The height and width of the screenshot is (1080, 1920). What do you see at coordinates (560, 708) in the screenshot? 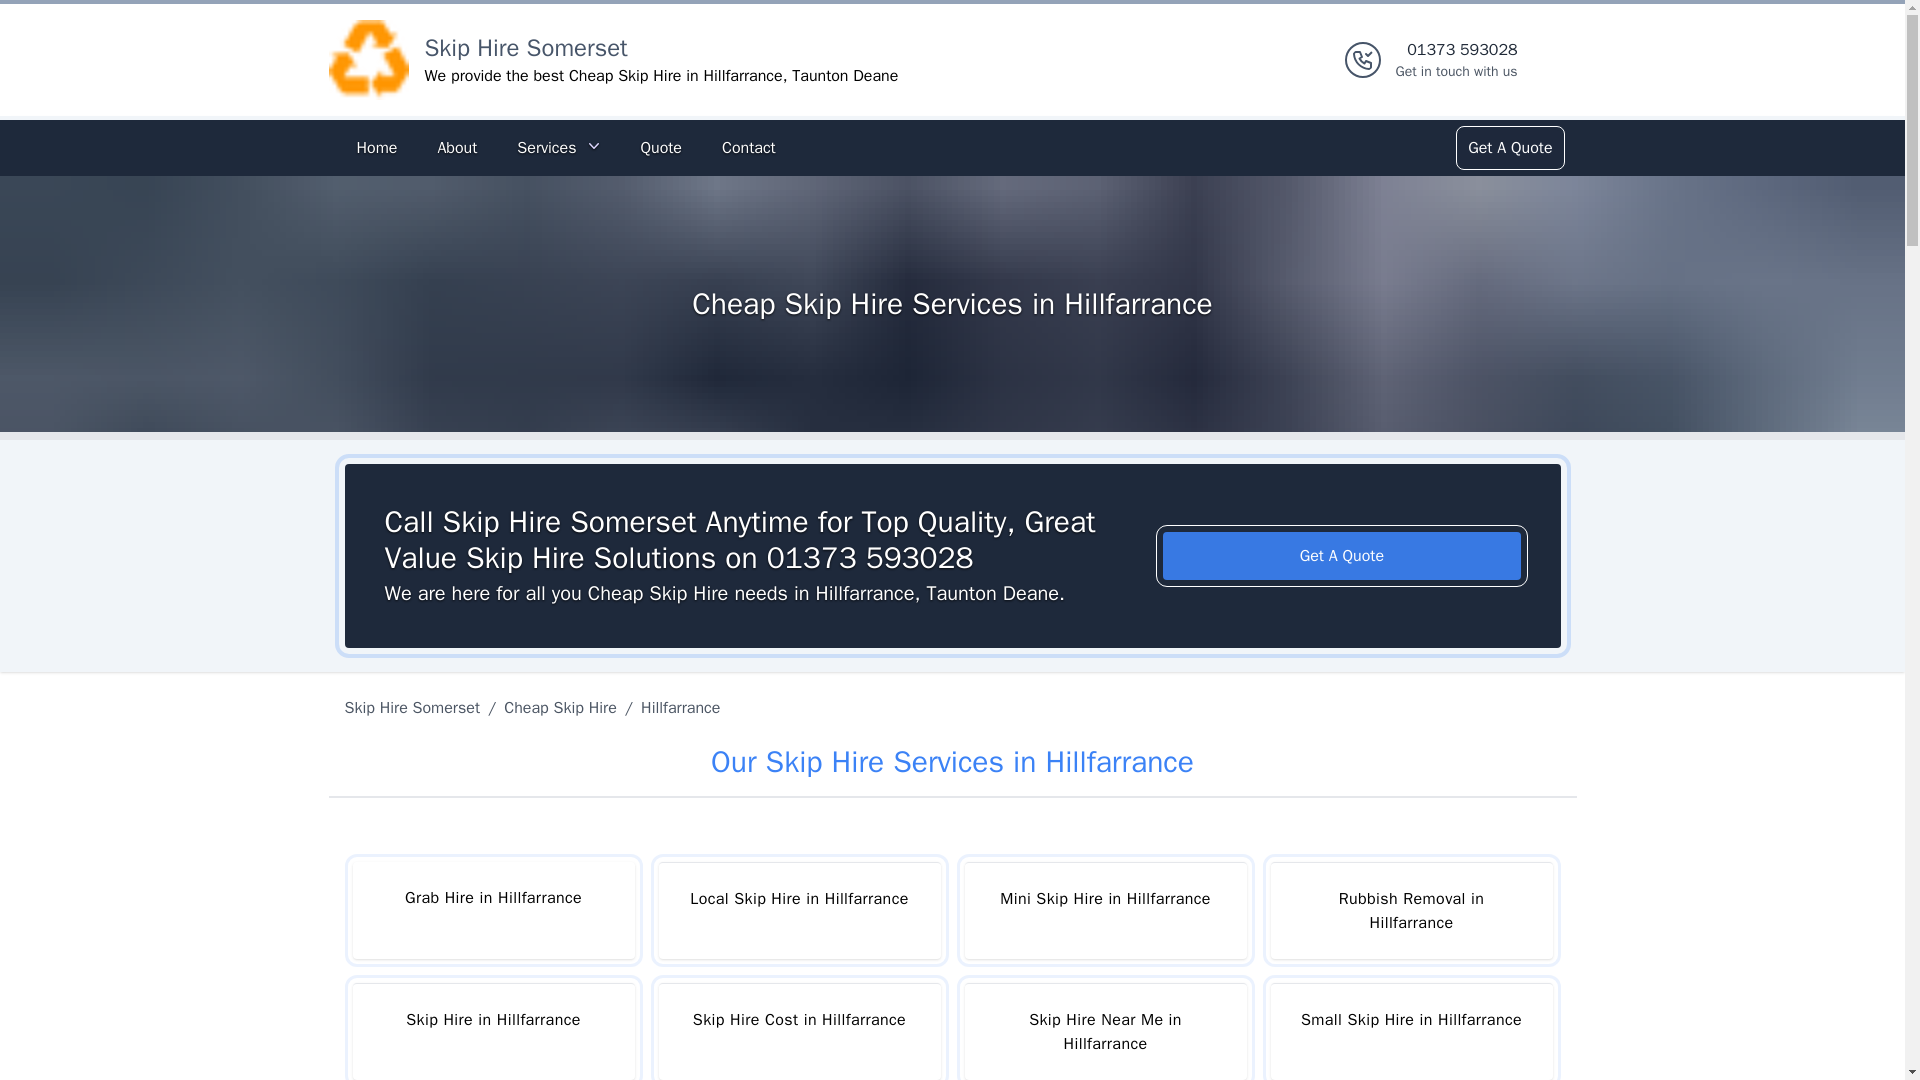
I see `Cheap Skip Hire` at bounding box center [560, 708].